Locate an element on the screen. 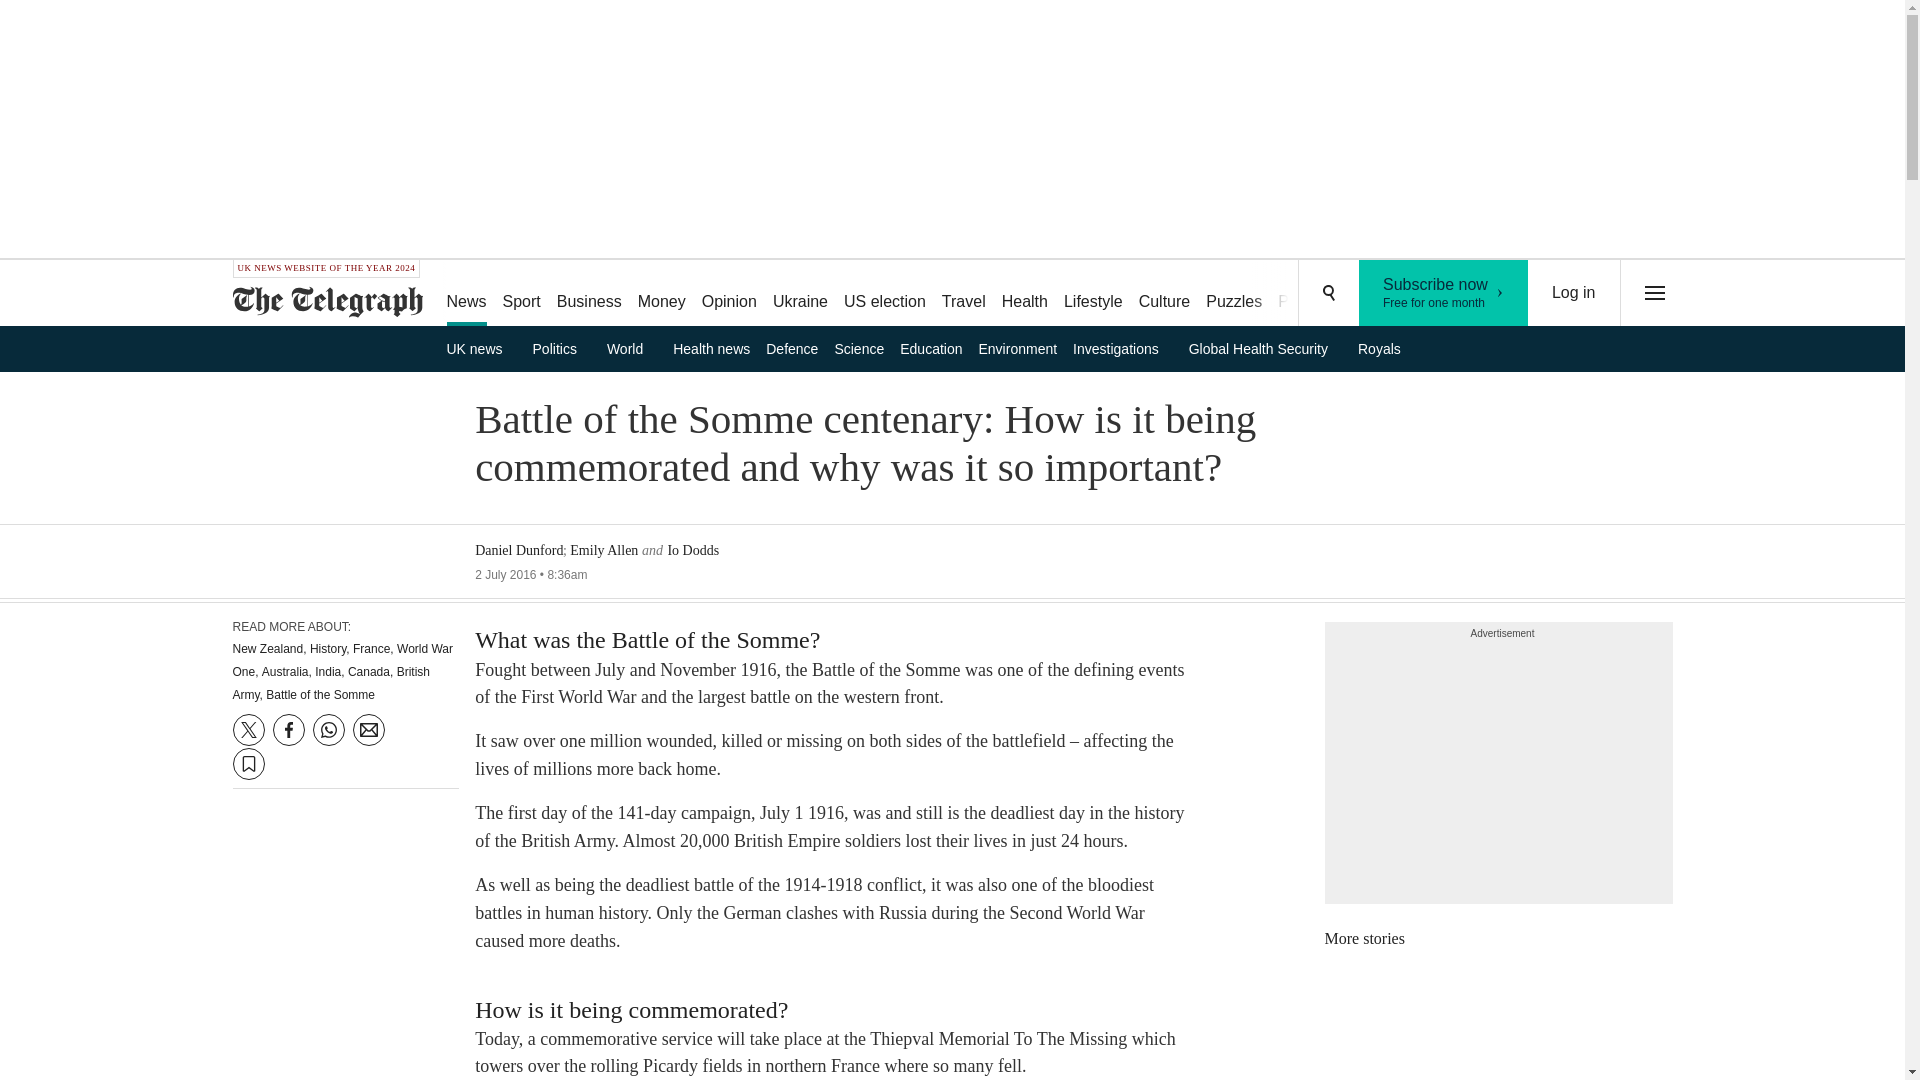 The image size is (1920, 1080). Culture is located at coordinates (1164, 294).